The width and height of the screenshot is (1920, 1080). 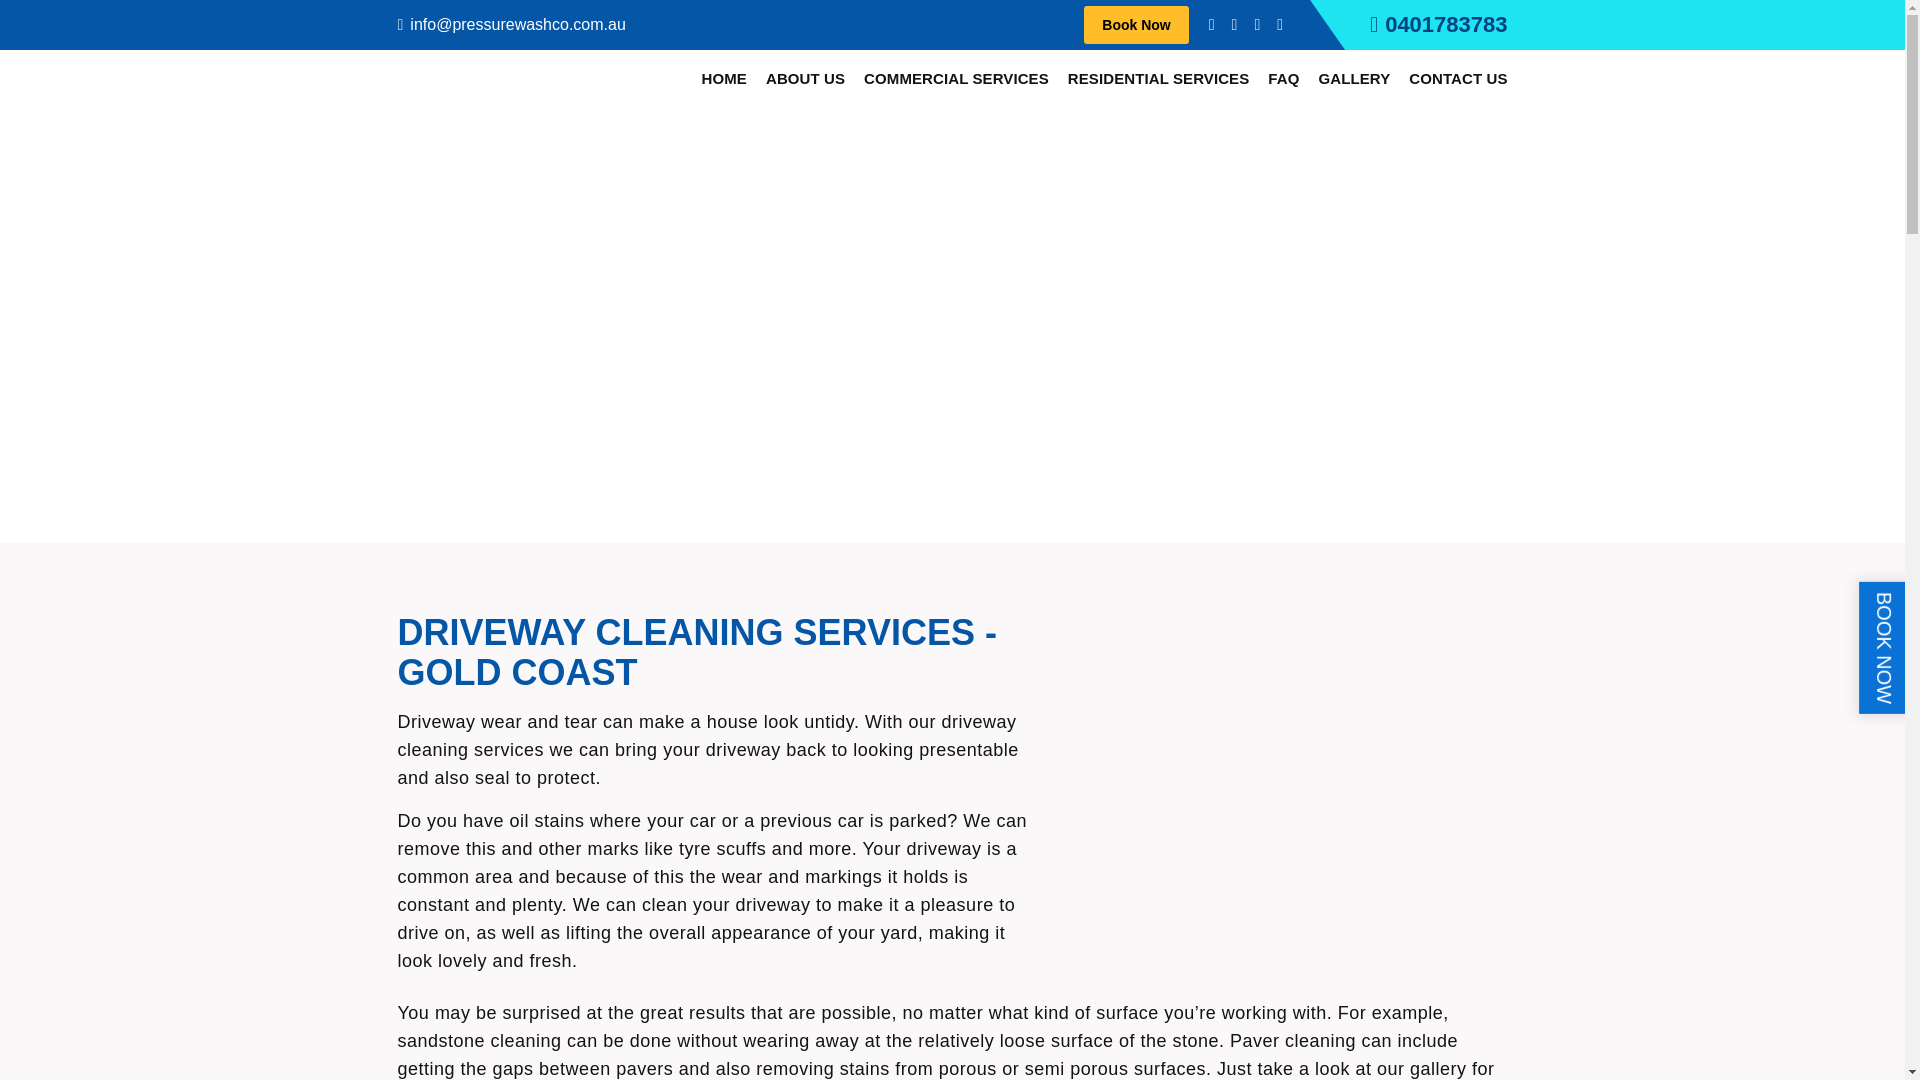 I want to click on FAQ, so click(x=1283, y=79).